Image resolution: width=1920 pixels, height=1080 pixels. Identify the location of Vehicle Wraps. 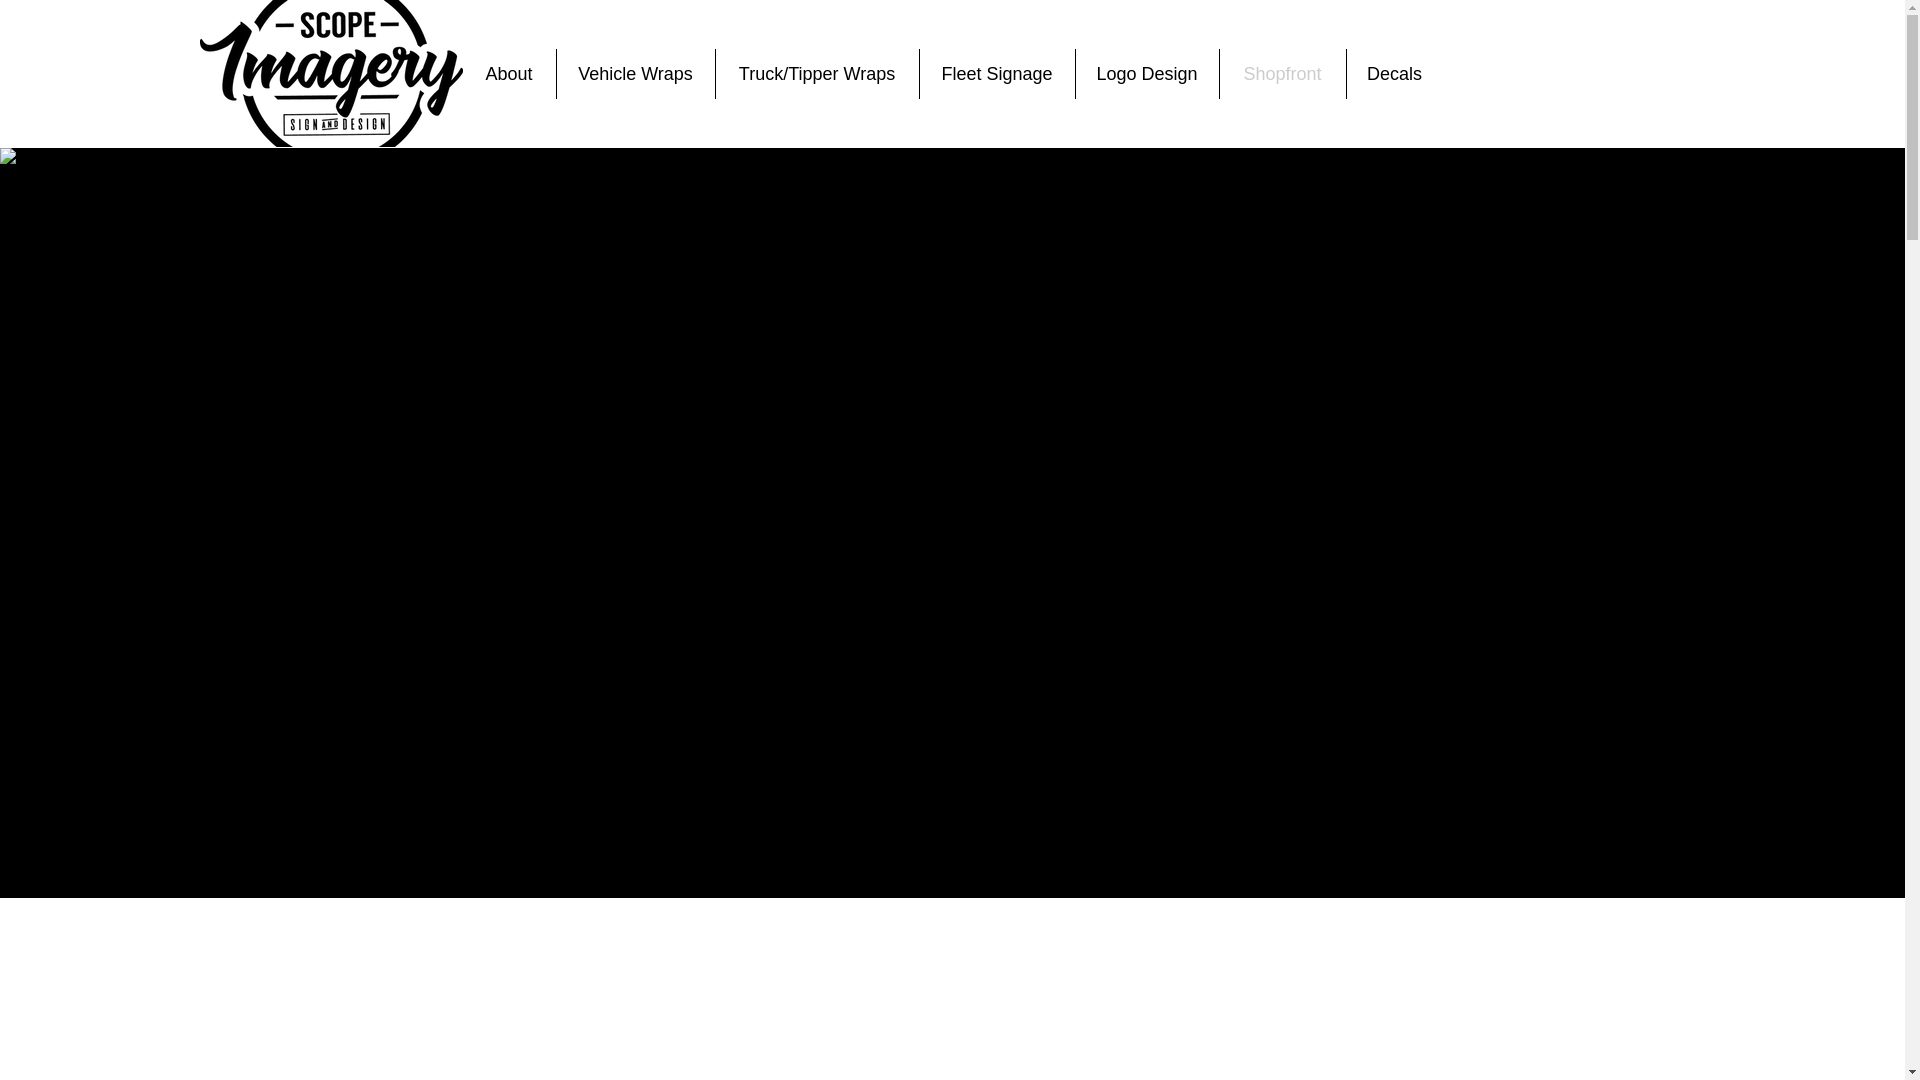
(635, 74).